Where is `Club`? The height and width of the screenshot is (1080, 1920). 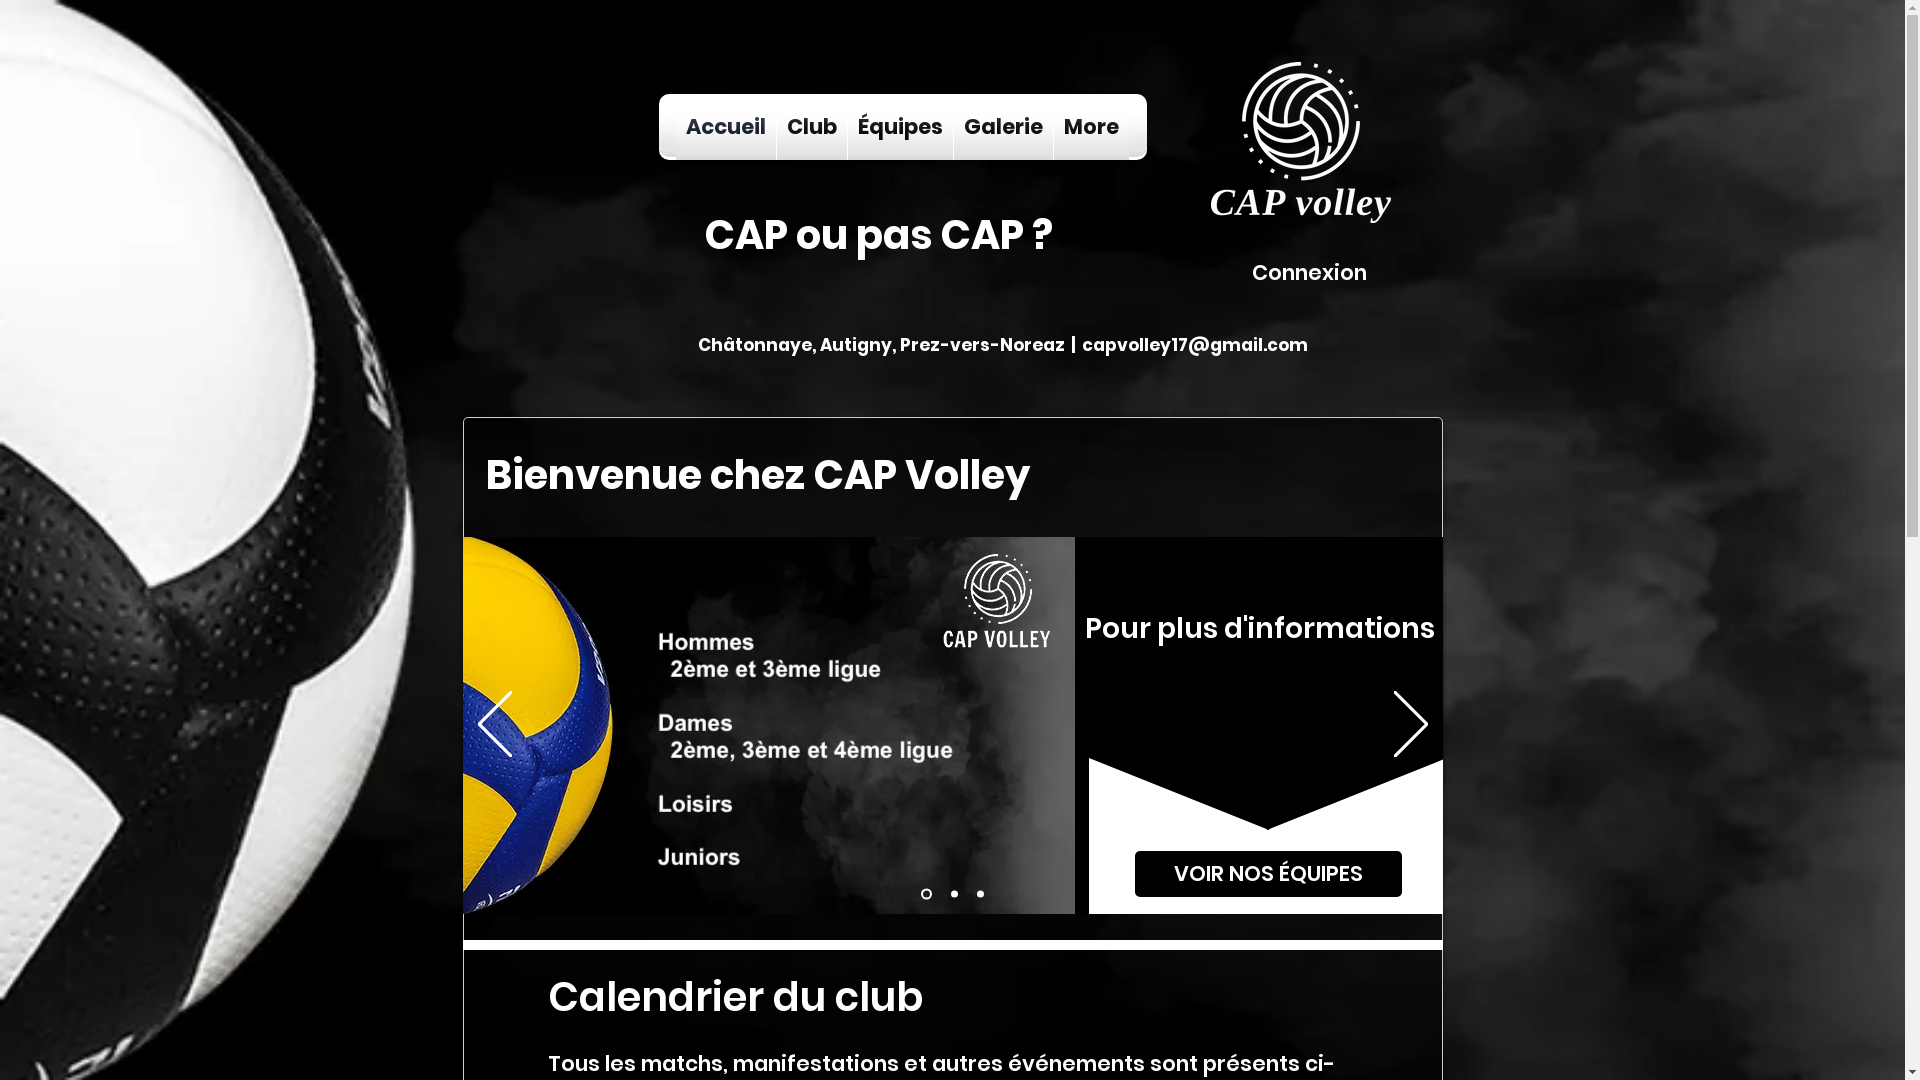
Club is located at coordinates (812, 127).